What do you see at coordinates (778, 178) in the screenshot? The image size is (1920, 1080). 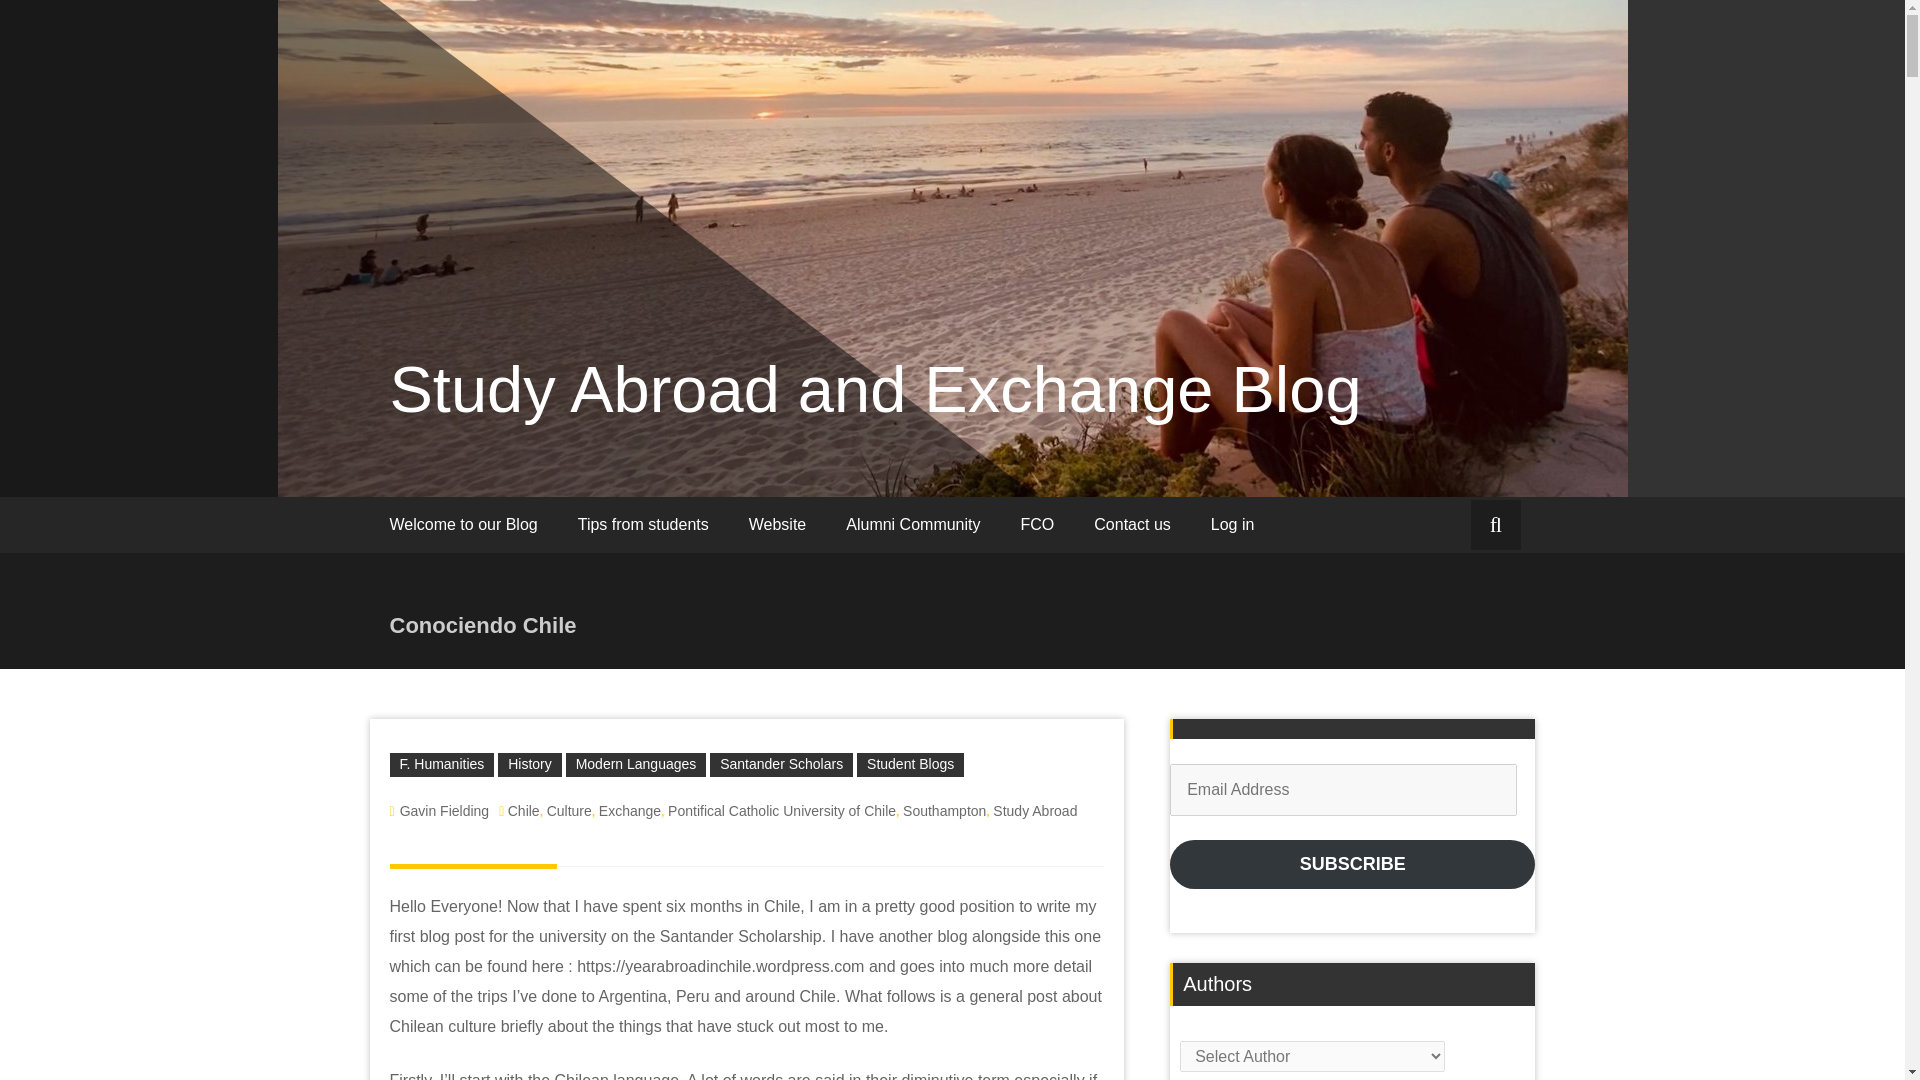 I see `Website` at bounding box center [778, 178].